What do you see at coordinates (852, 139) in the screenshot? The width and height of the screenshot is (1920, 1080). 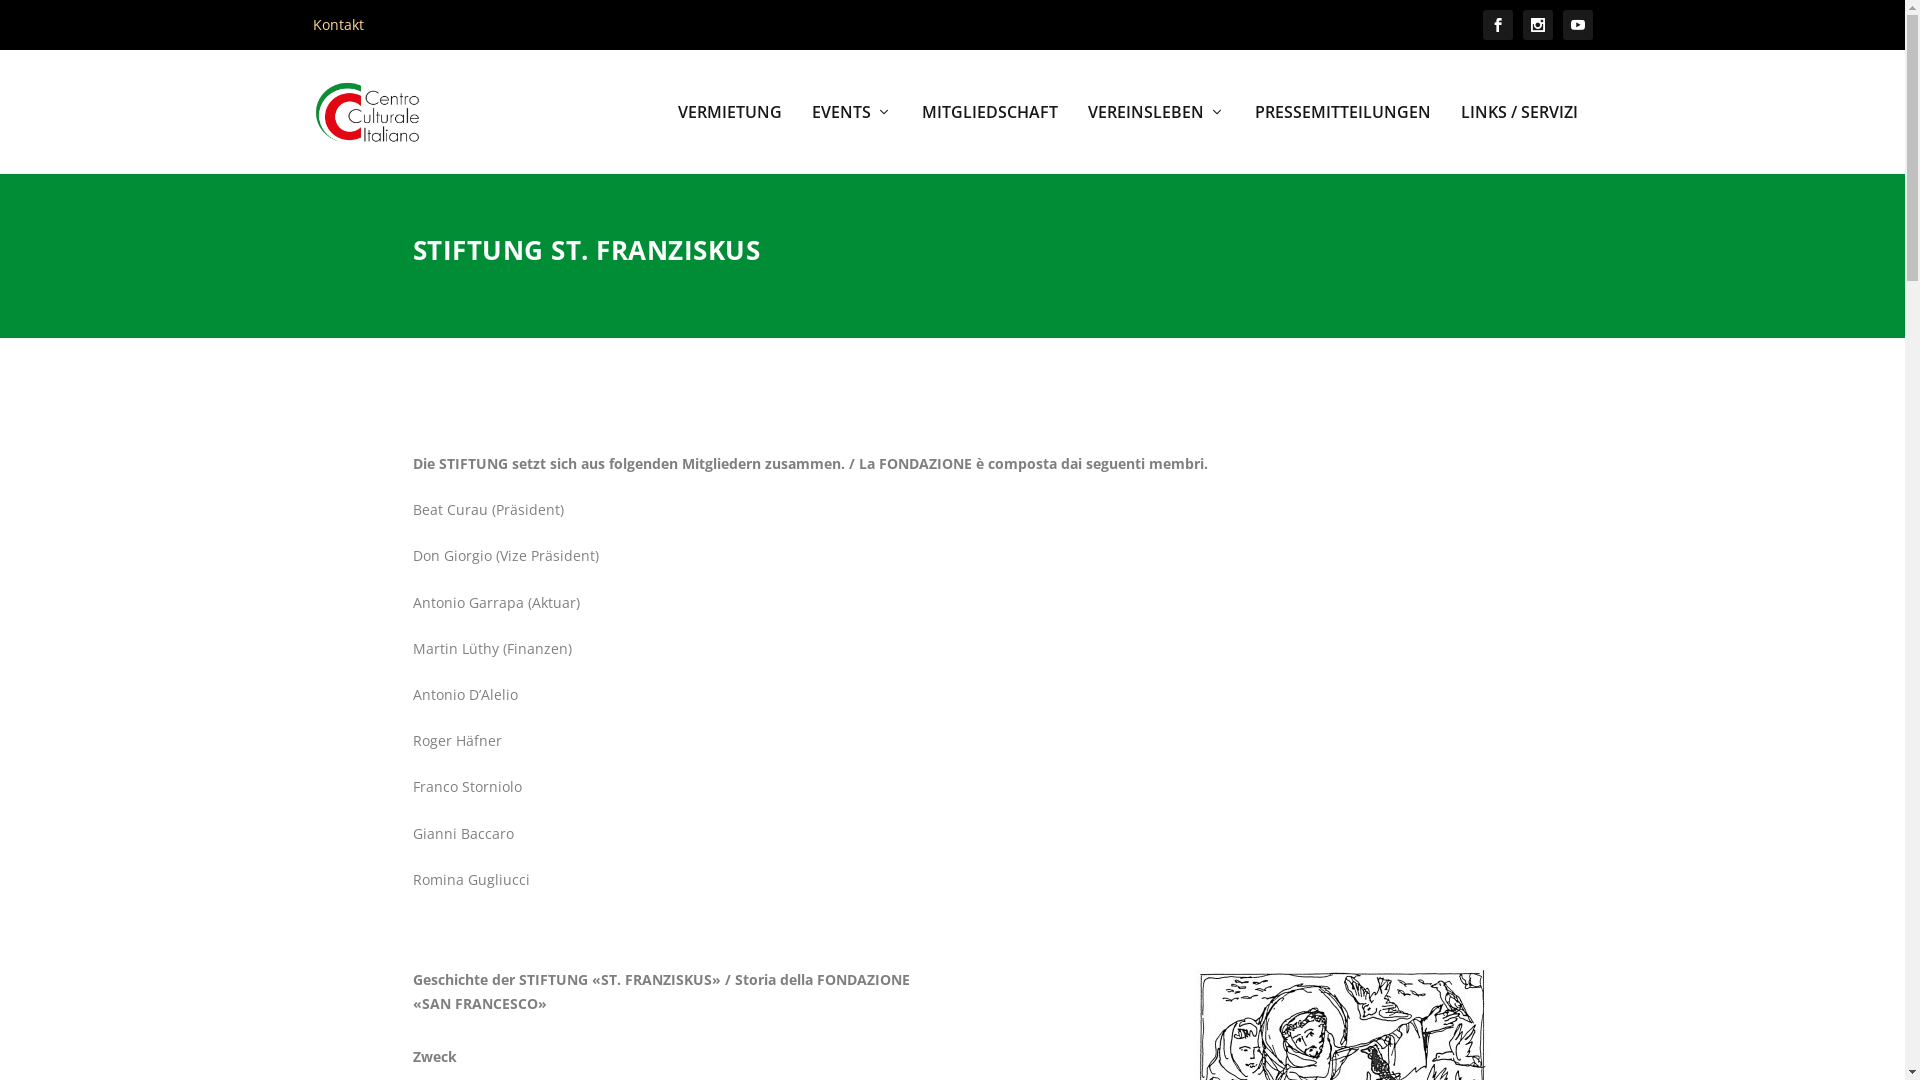 I see `EVENTS` at bounding box center [852, 139].